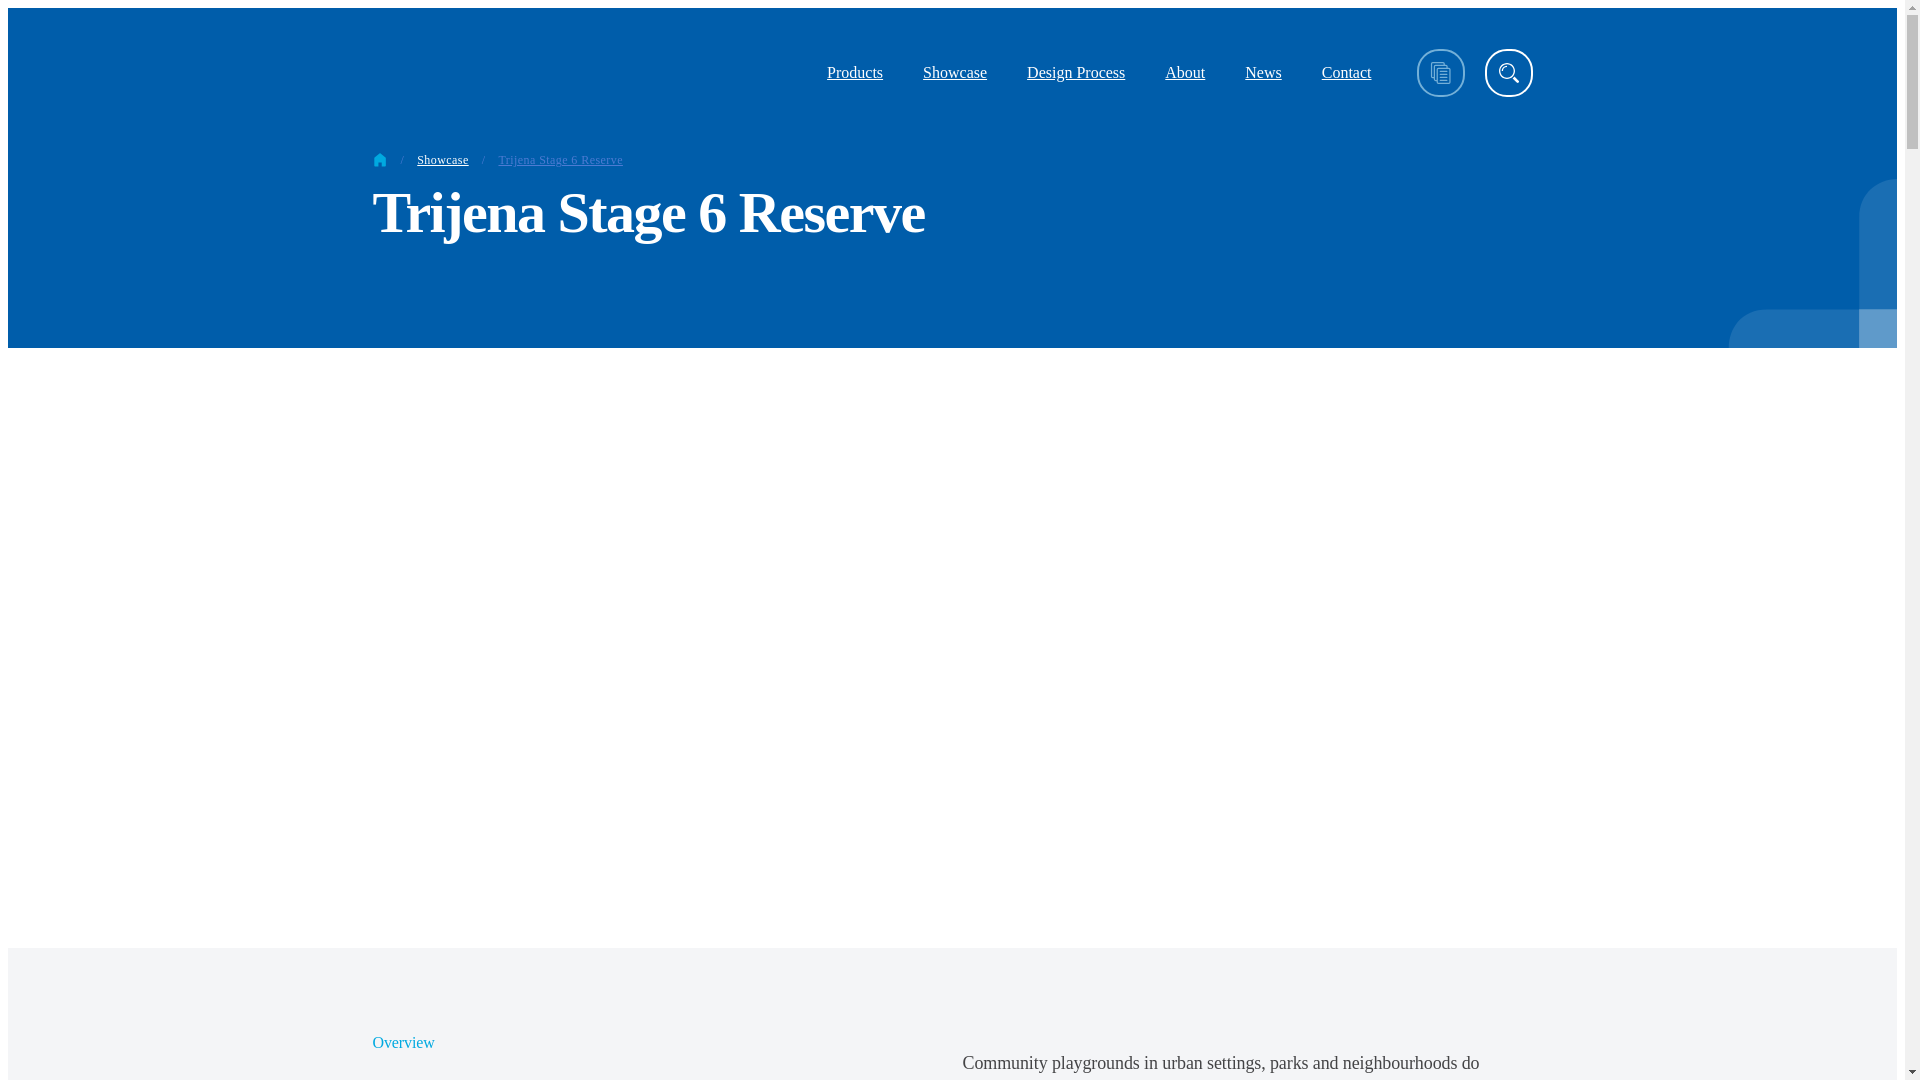 The width and height of the screenshot is (1920, 1080). What do you see at coordinates (954, 72) in the screenshot?
I see `Showcase` at bounding box center [954, 72].